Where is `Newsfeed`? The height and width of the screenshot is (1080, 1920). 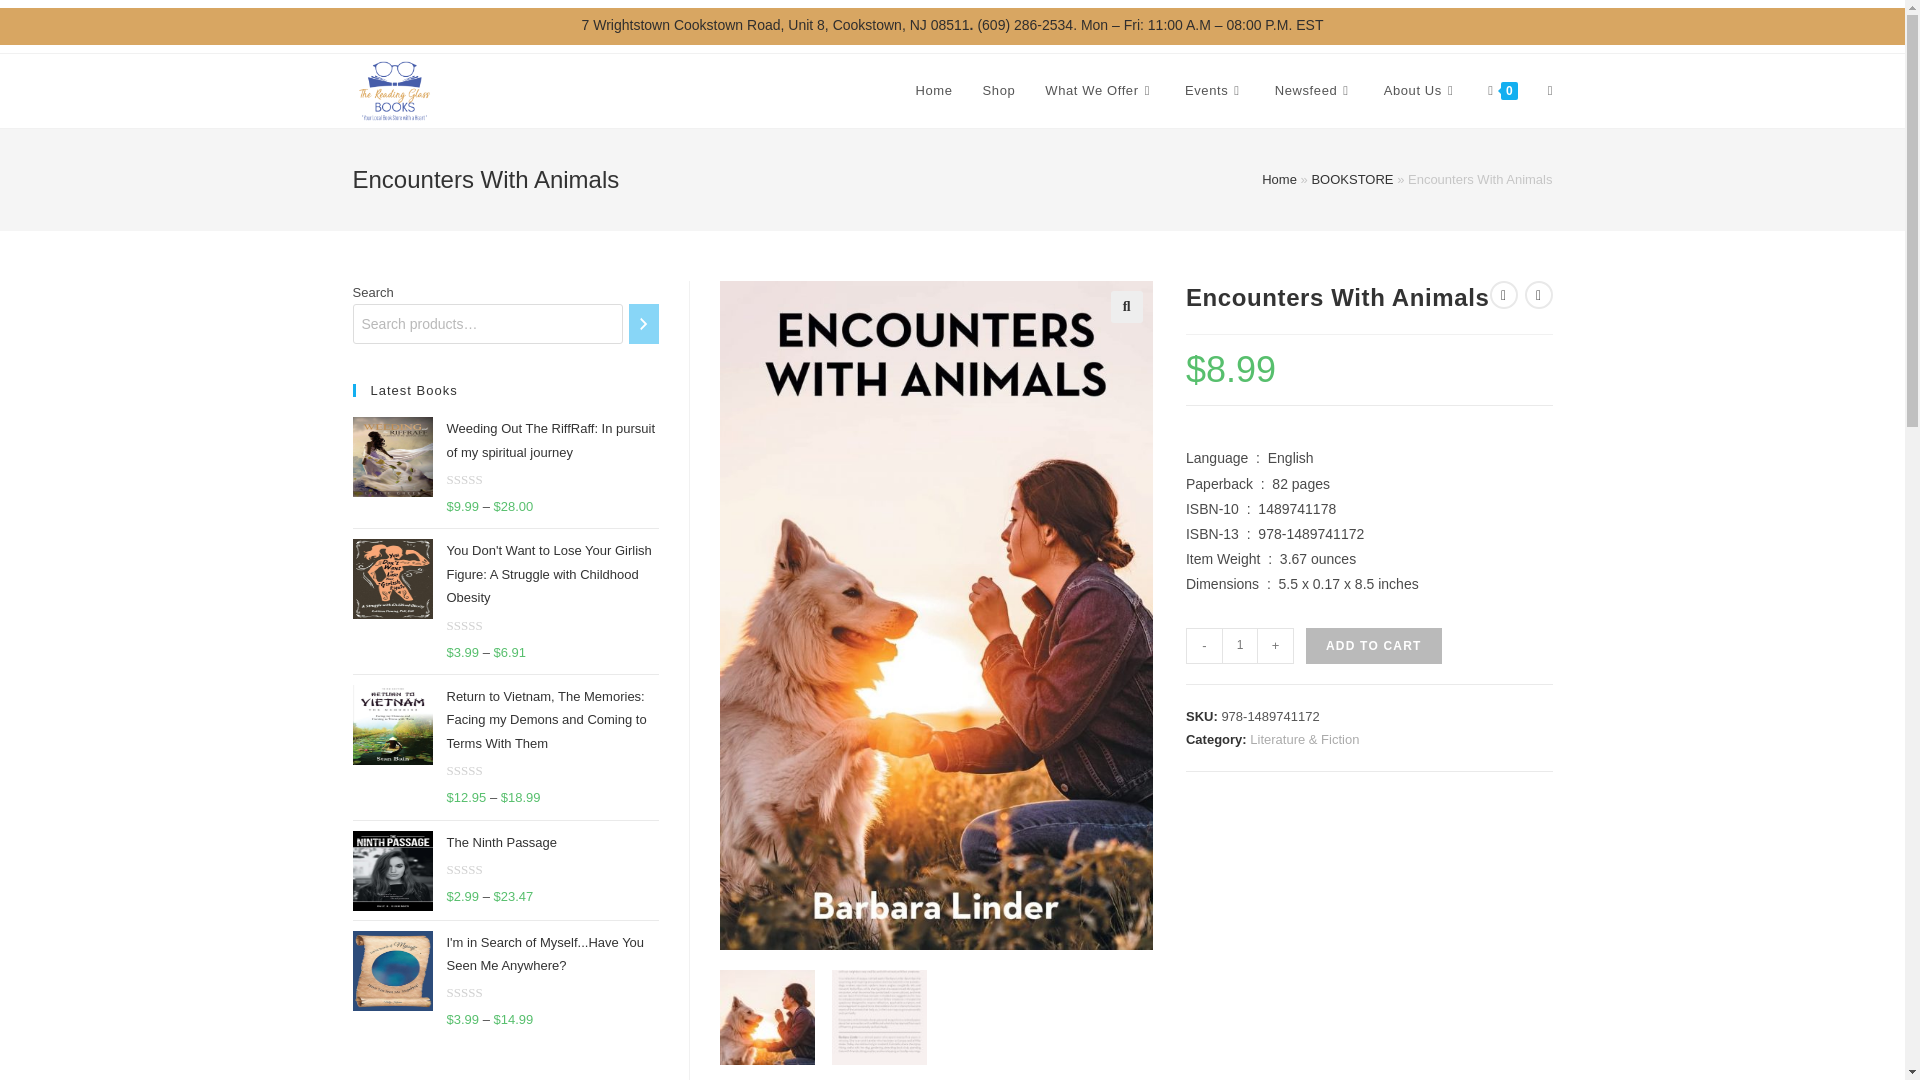
Newsfeed is located at coordinates (1314, 91).